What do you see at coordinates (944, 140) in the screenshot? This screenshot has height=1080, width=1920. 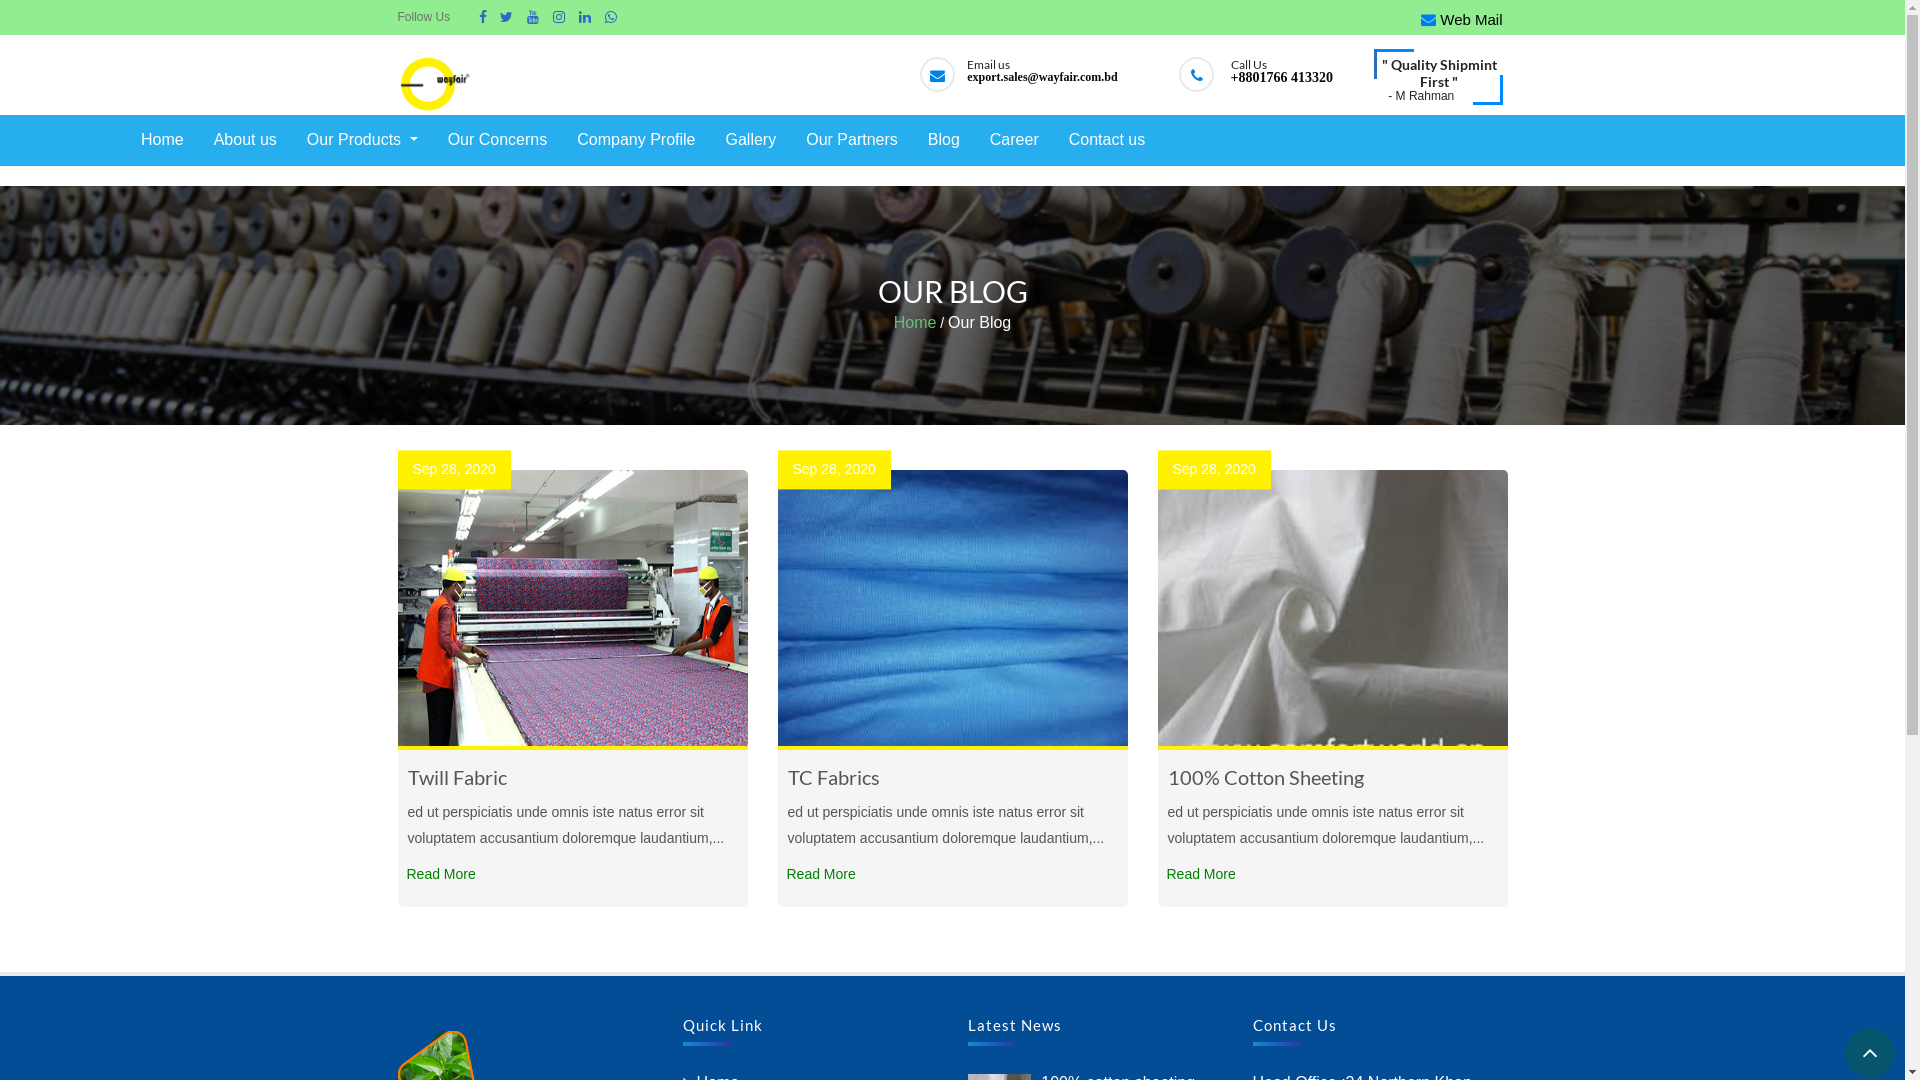 I see `Blog` at bounding box center [944, 140].